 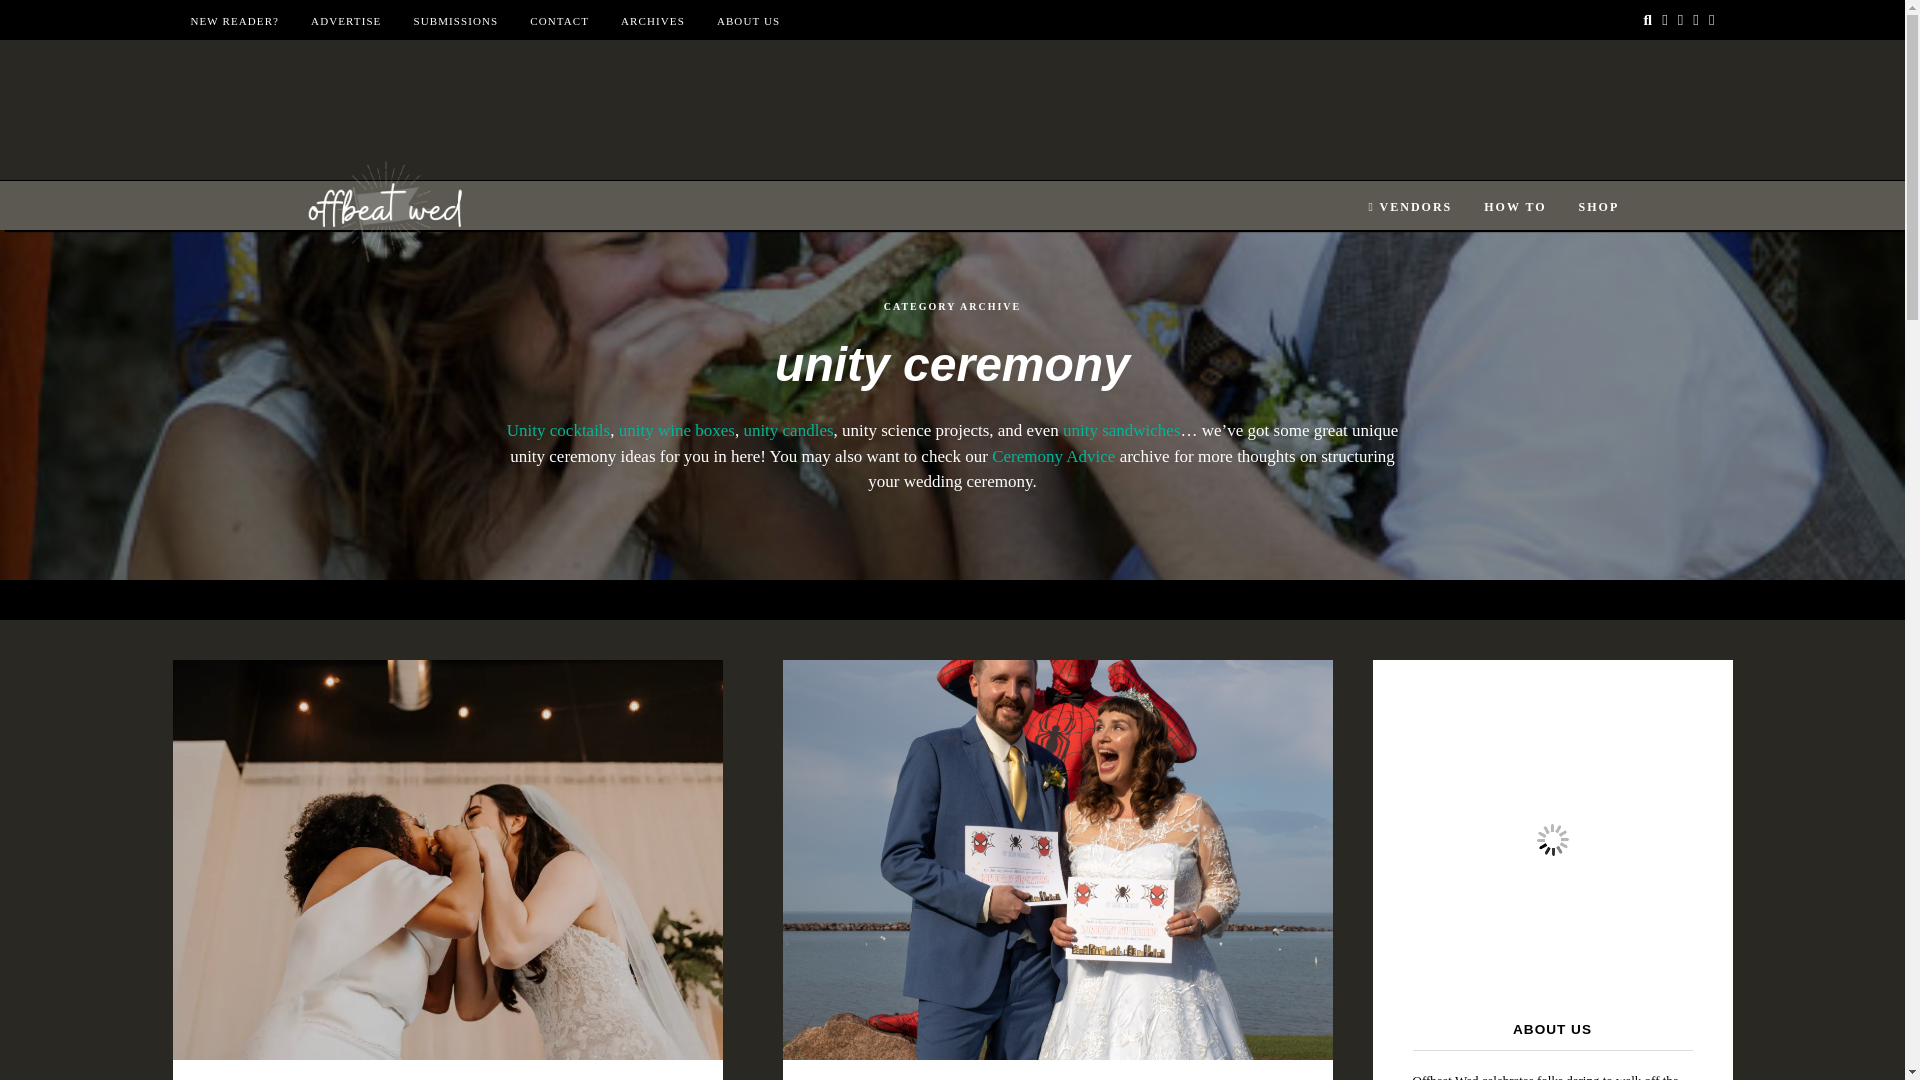 What do you see at coordinates (1514, 207) in the screenshot?
I see `HOW TO` at bounding box center [1514, 207].